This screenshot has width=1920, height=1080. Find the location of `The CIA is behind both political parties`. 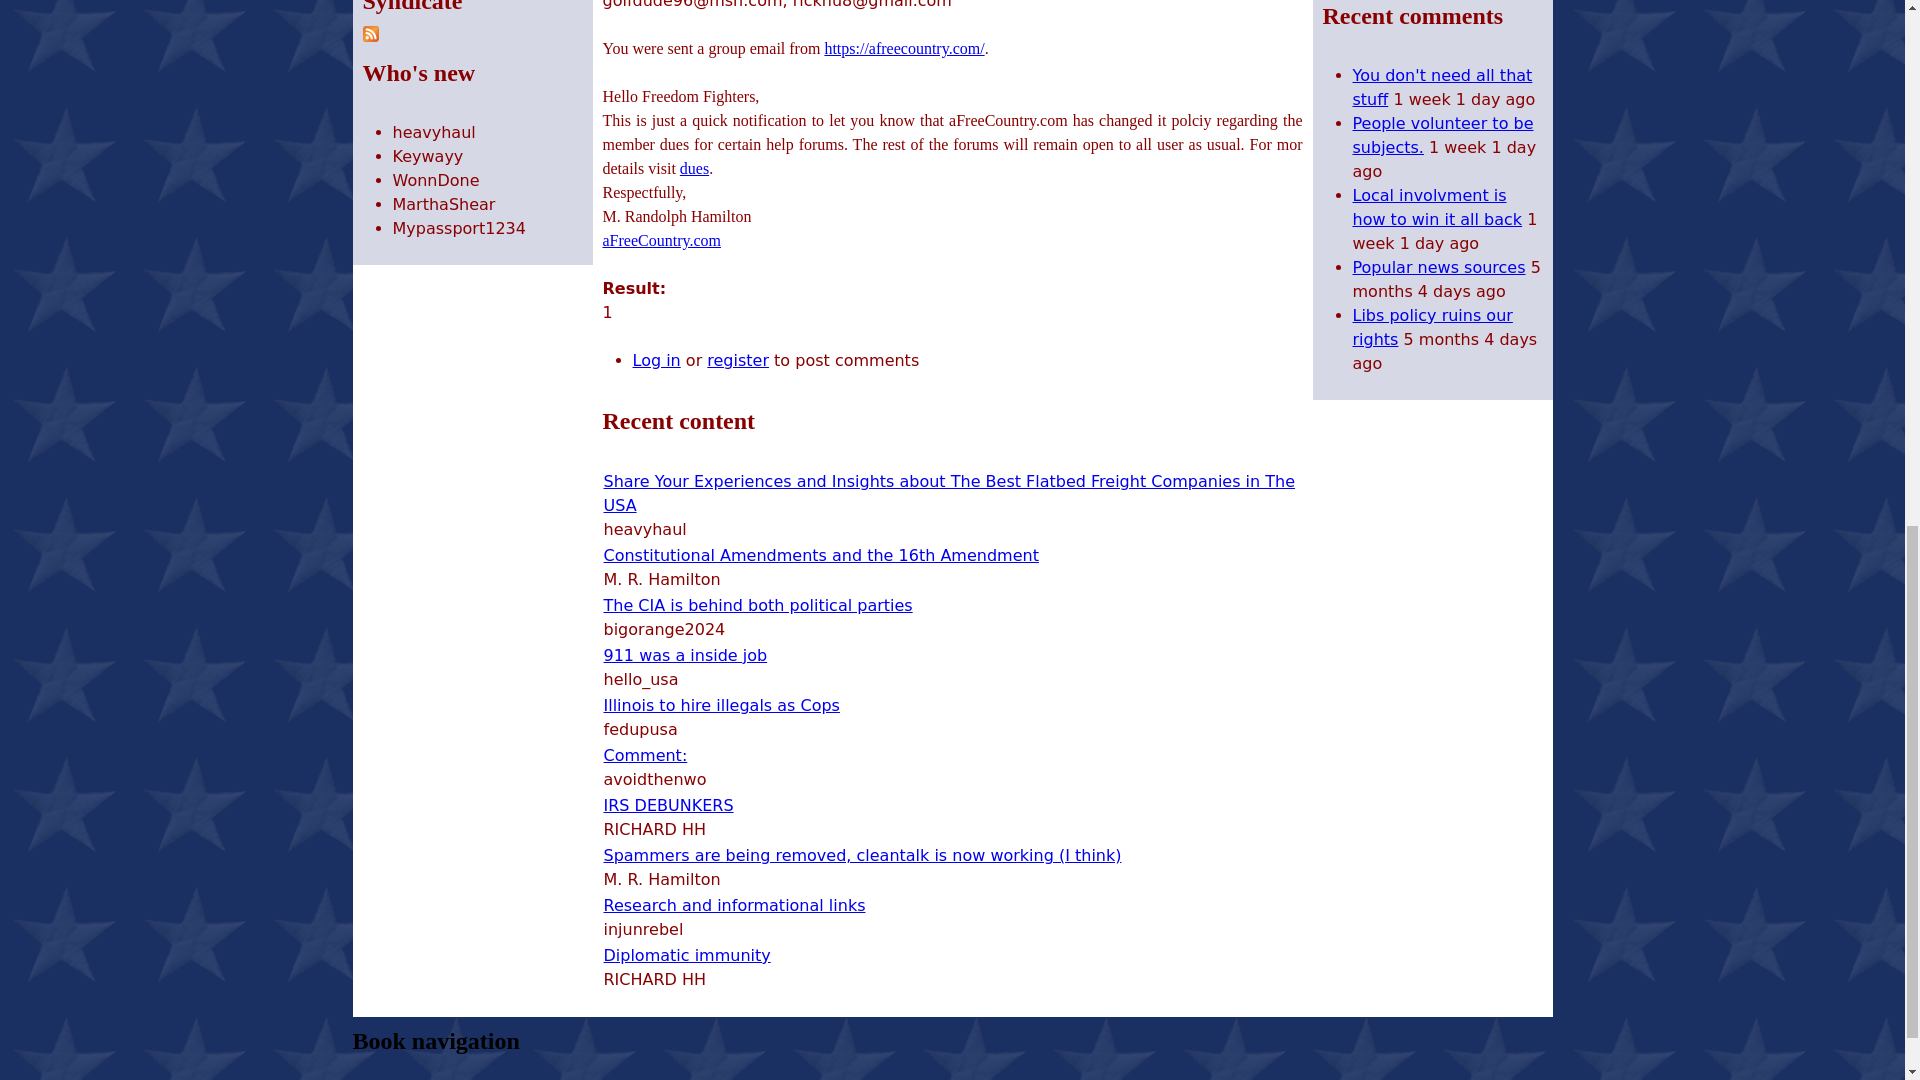

The CIA is behind both political parties is located at coordinates (758, 605).